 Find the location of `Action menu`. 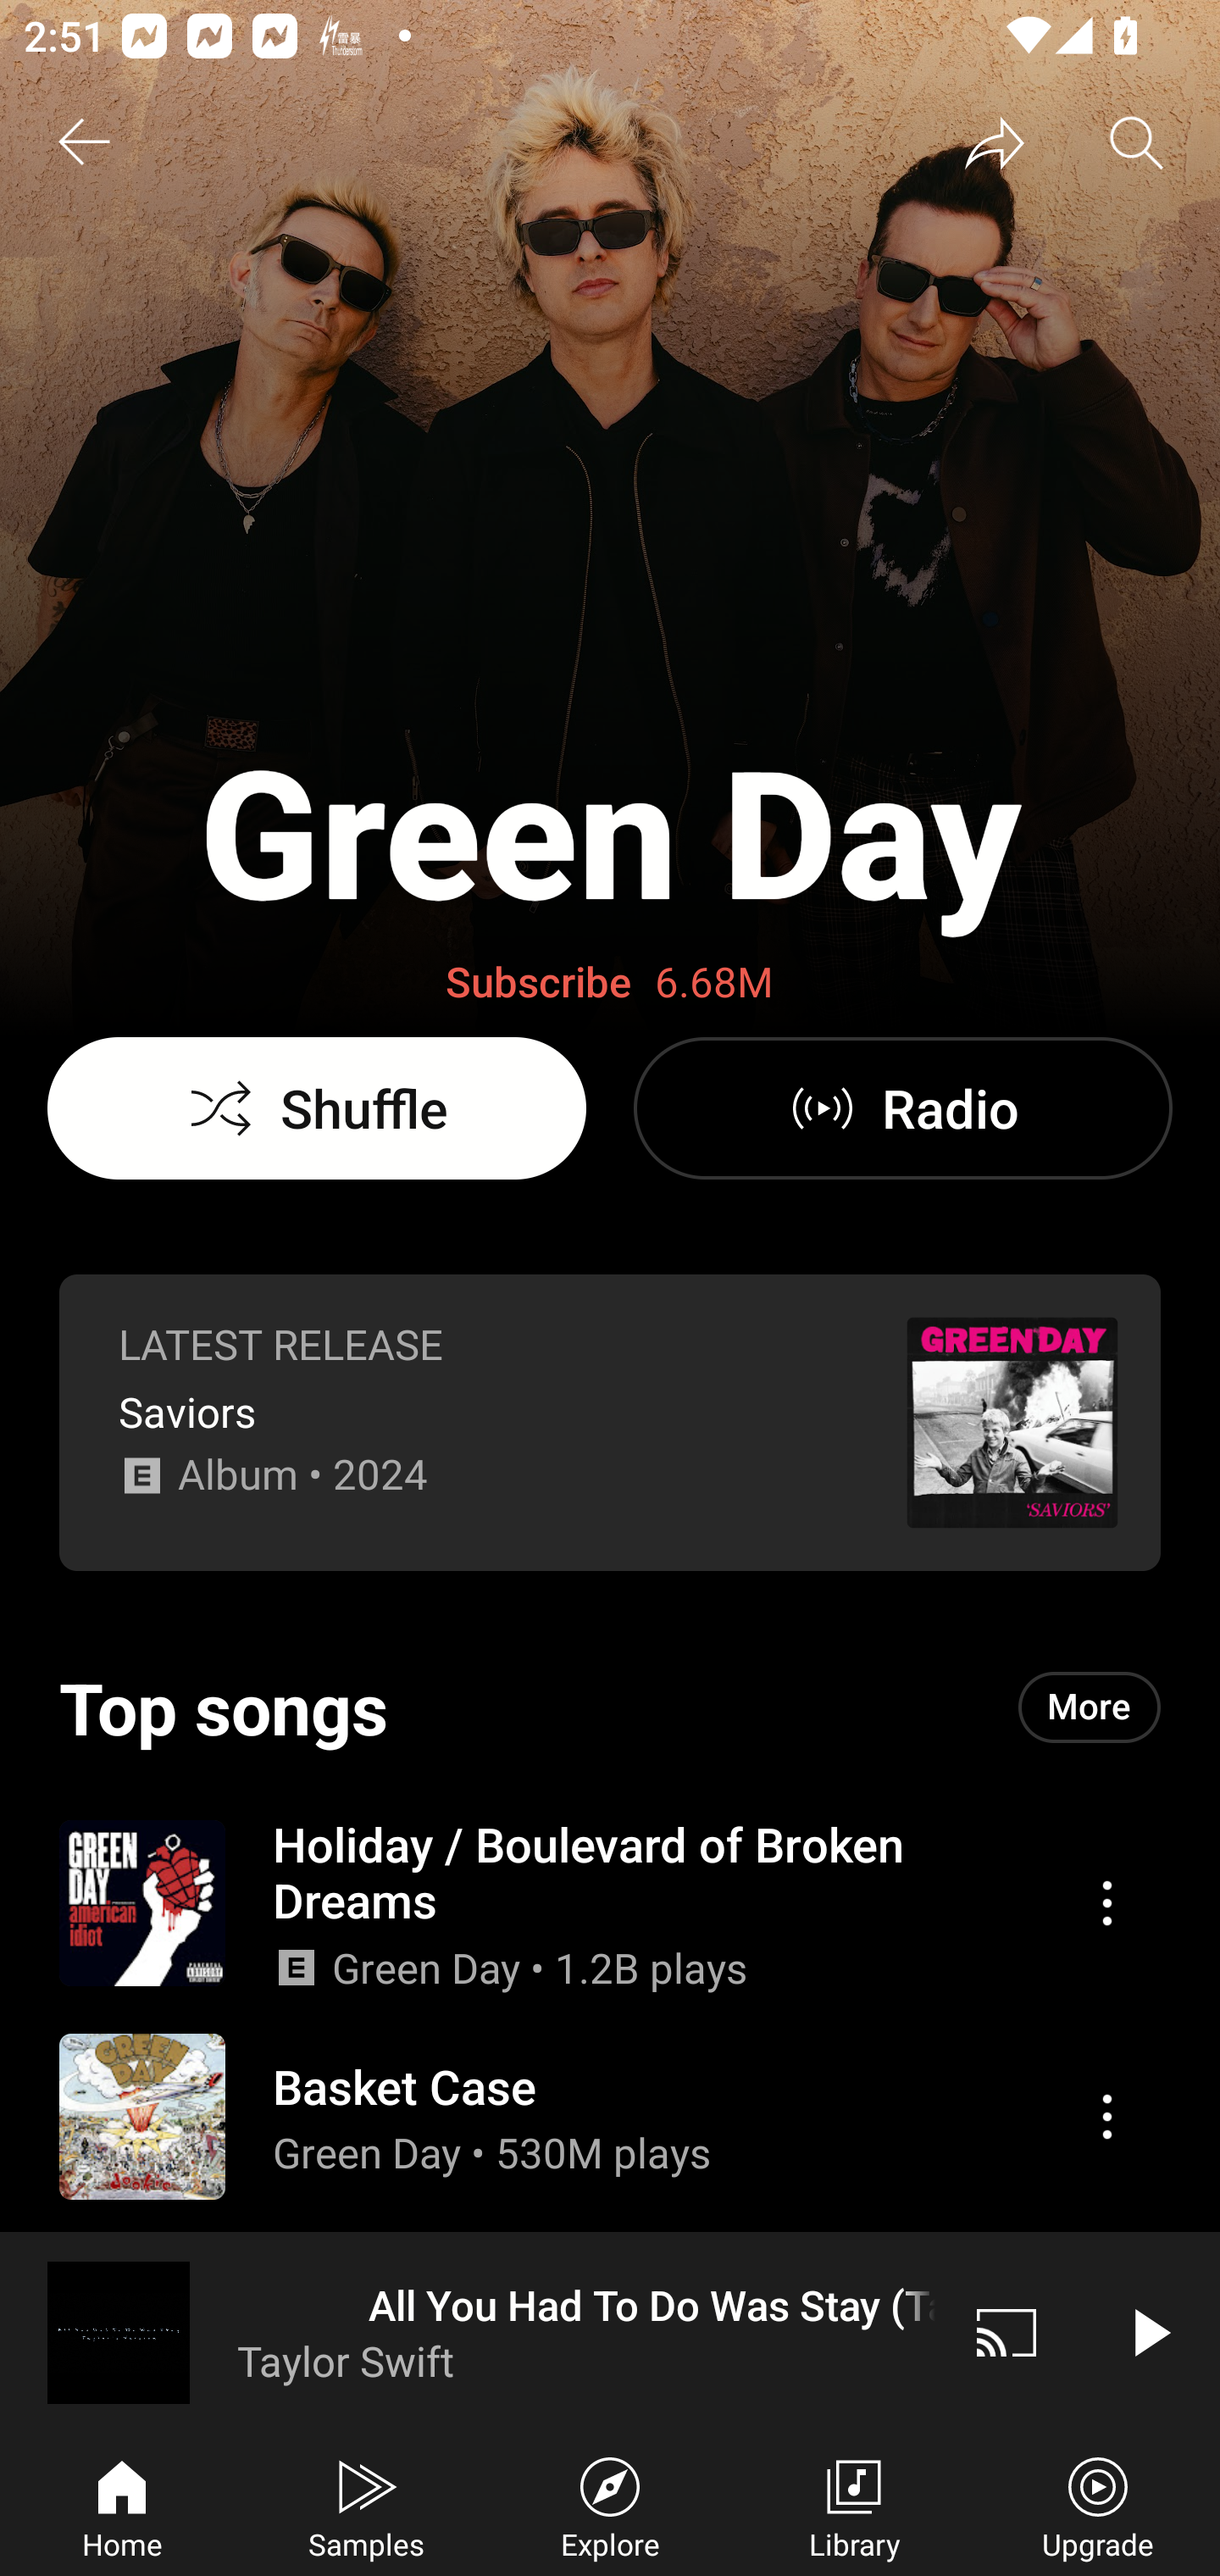

Action menu is located at coordinates (610, 1901).